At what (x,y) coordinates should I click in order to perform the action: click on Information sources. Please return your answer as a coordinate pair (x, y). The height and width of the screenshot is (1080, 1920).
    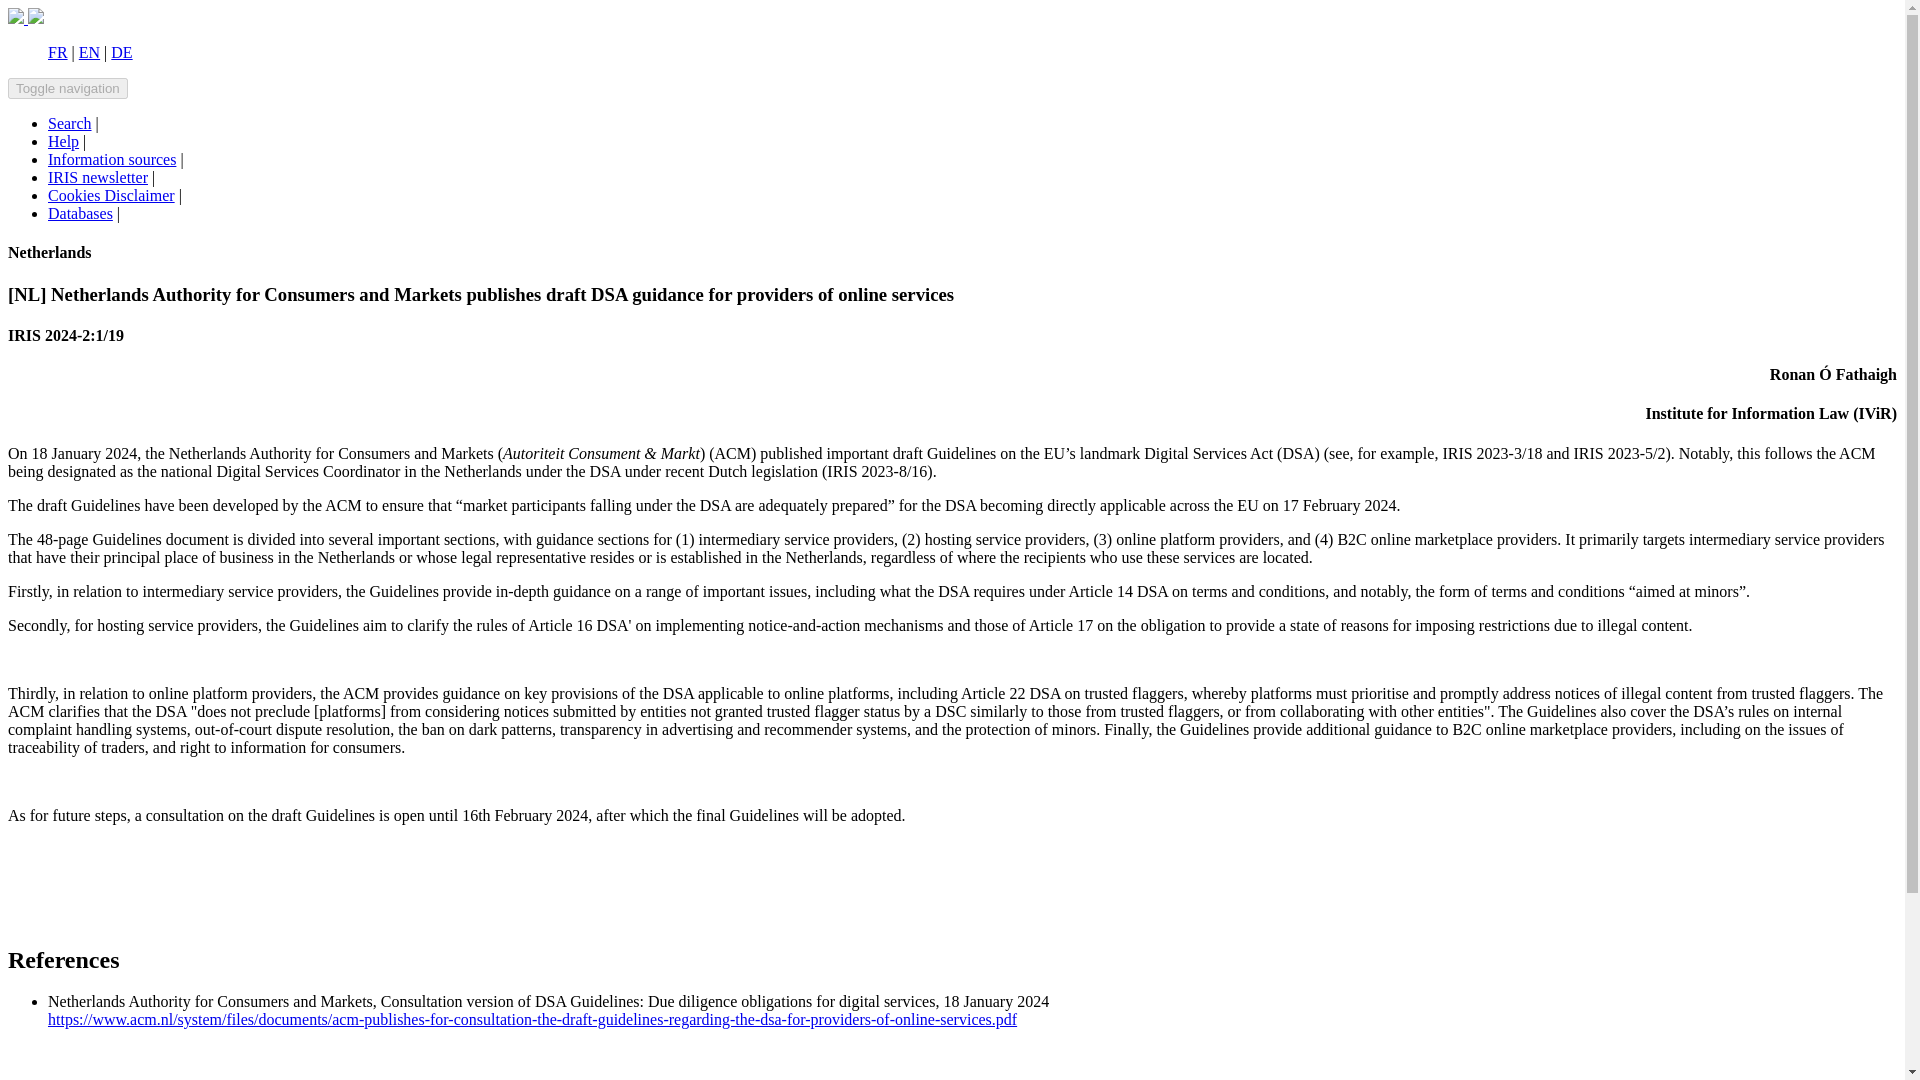
    Looking at the image, I should click on (112, 160).